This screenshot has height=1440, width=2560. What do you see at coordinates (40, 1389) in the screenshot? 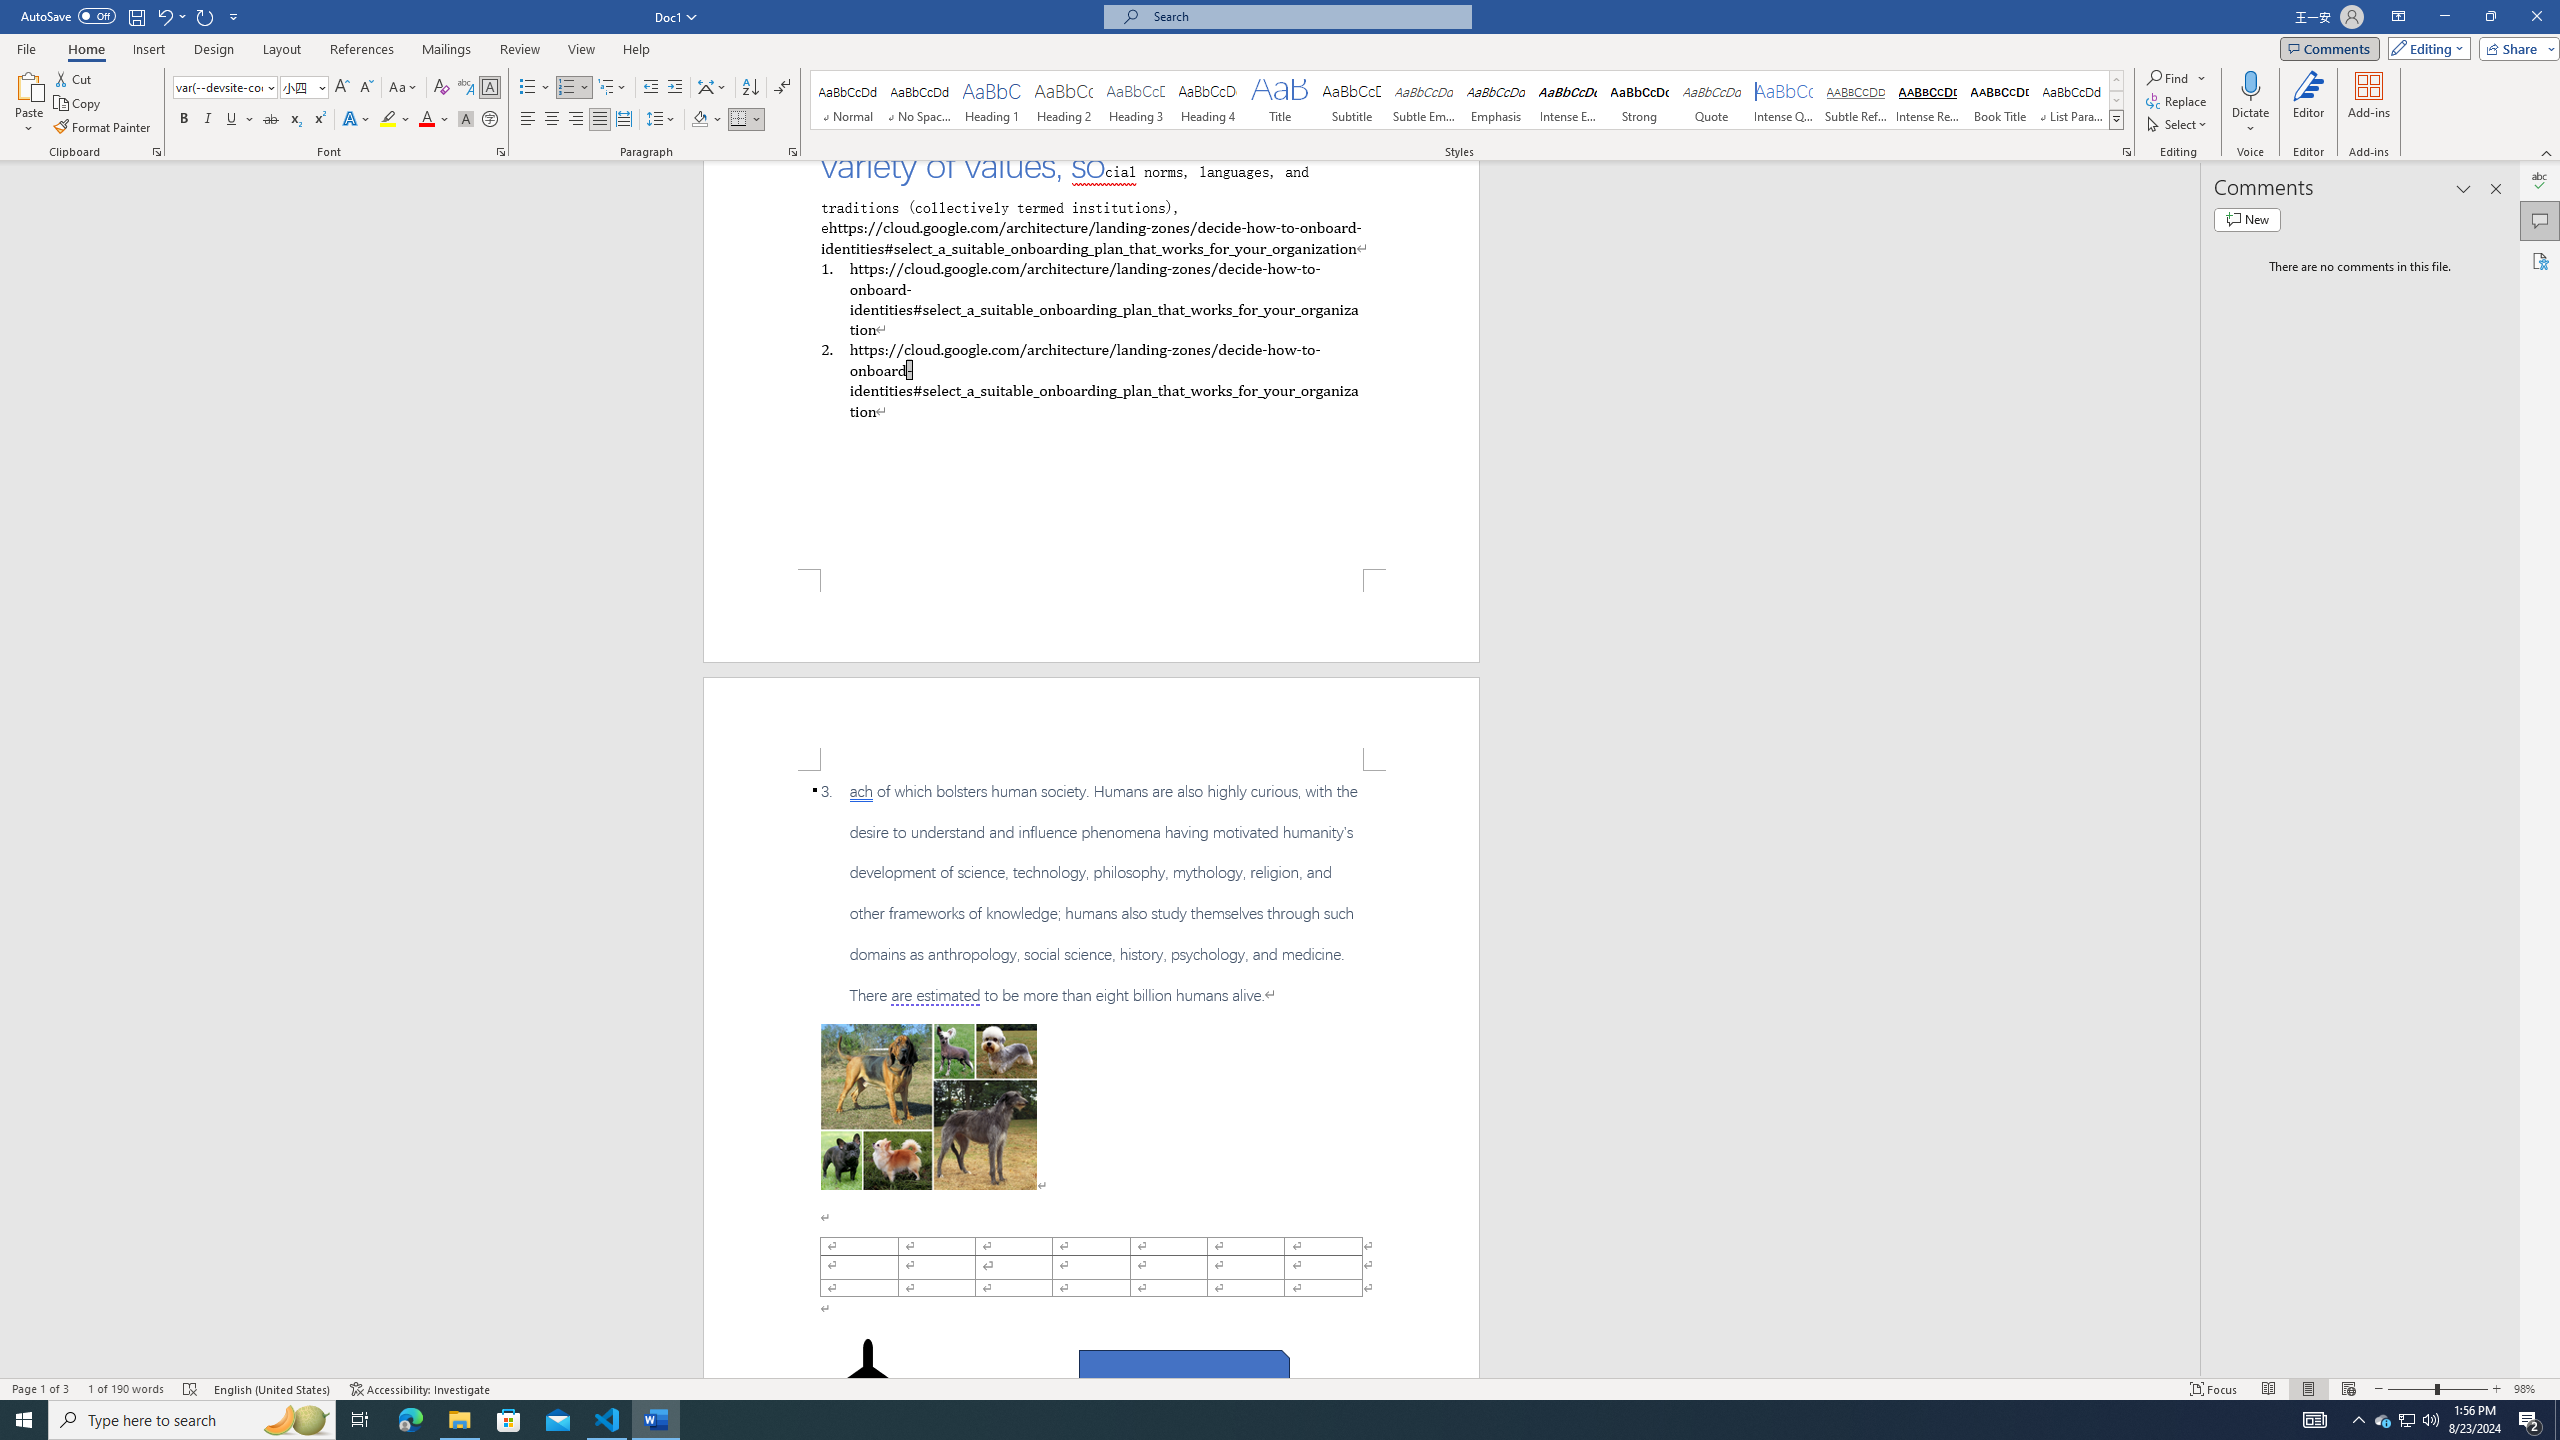
I see `Page Number Page 1 of 3` at bounding box center [40, 1389].